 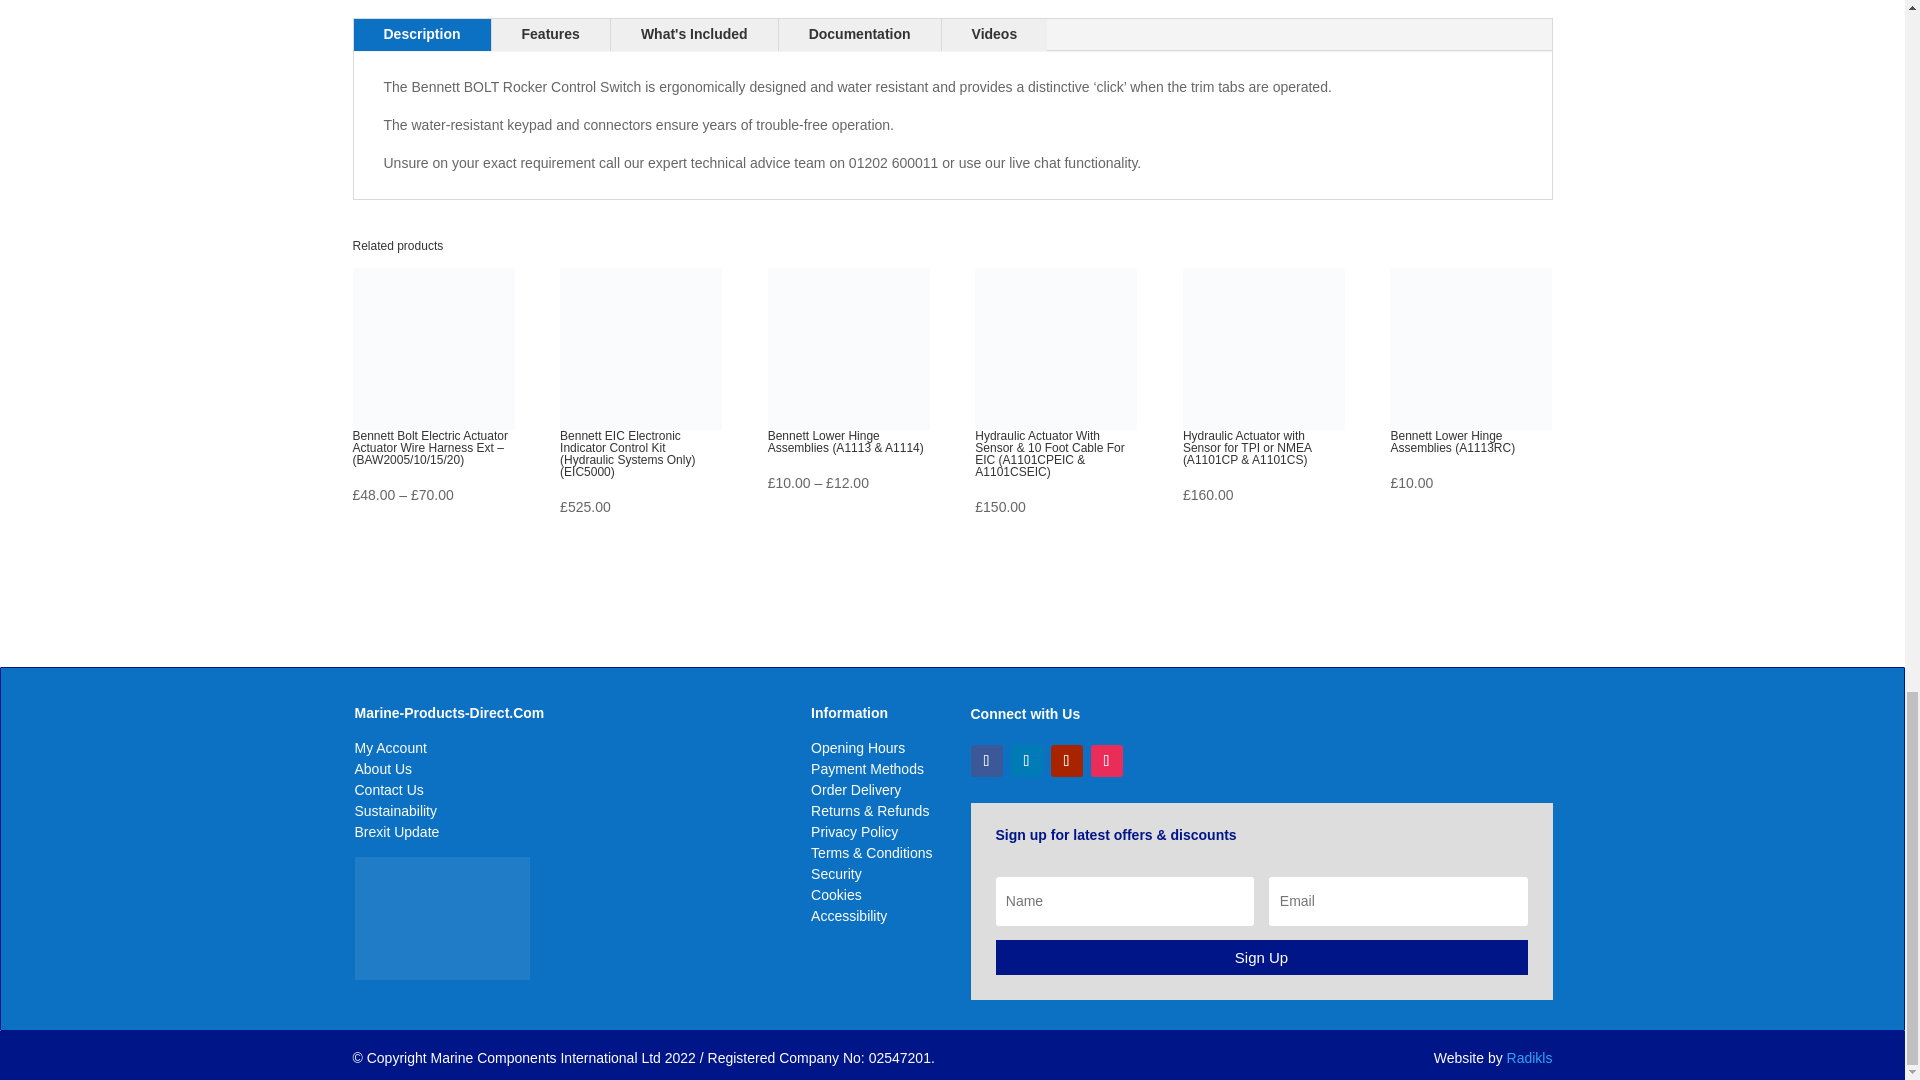 What do you see at coordinates (1026, 760) in the screenshot?
I see `Follow on LinkedIn` at bounding box center [1026, 760].